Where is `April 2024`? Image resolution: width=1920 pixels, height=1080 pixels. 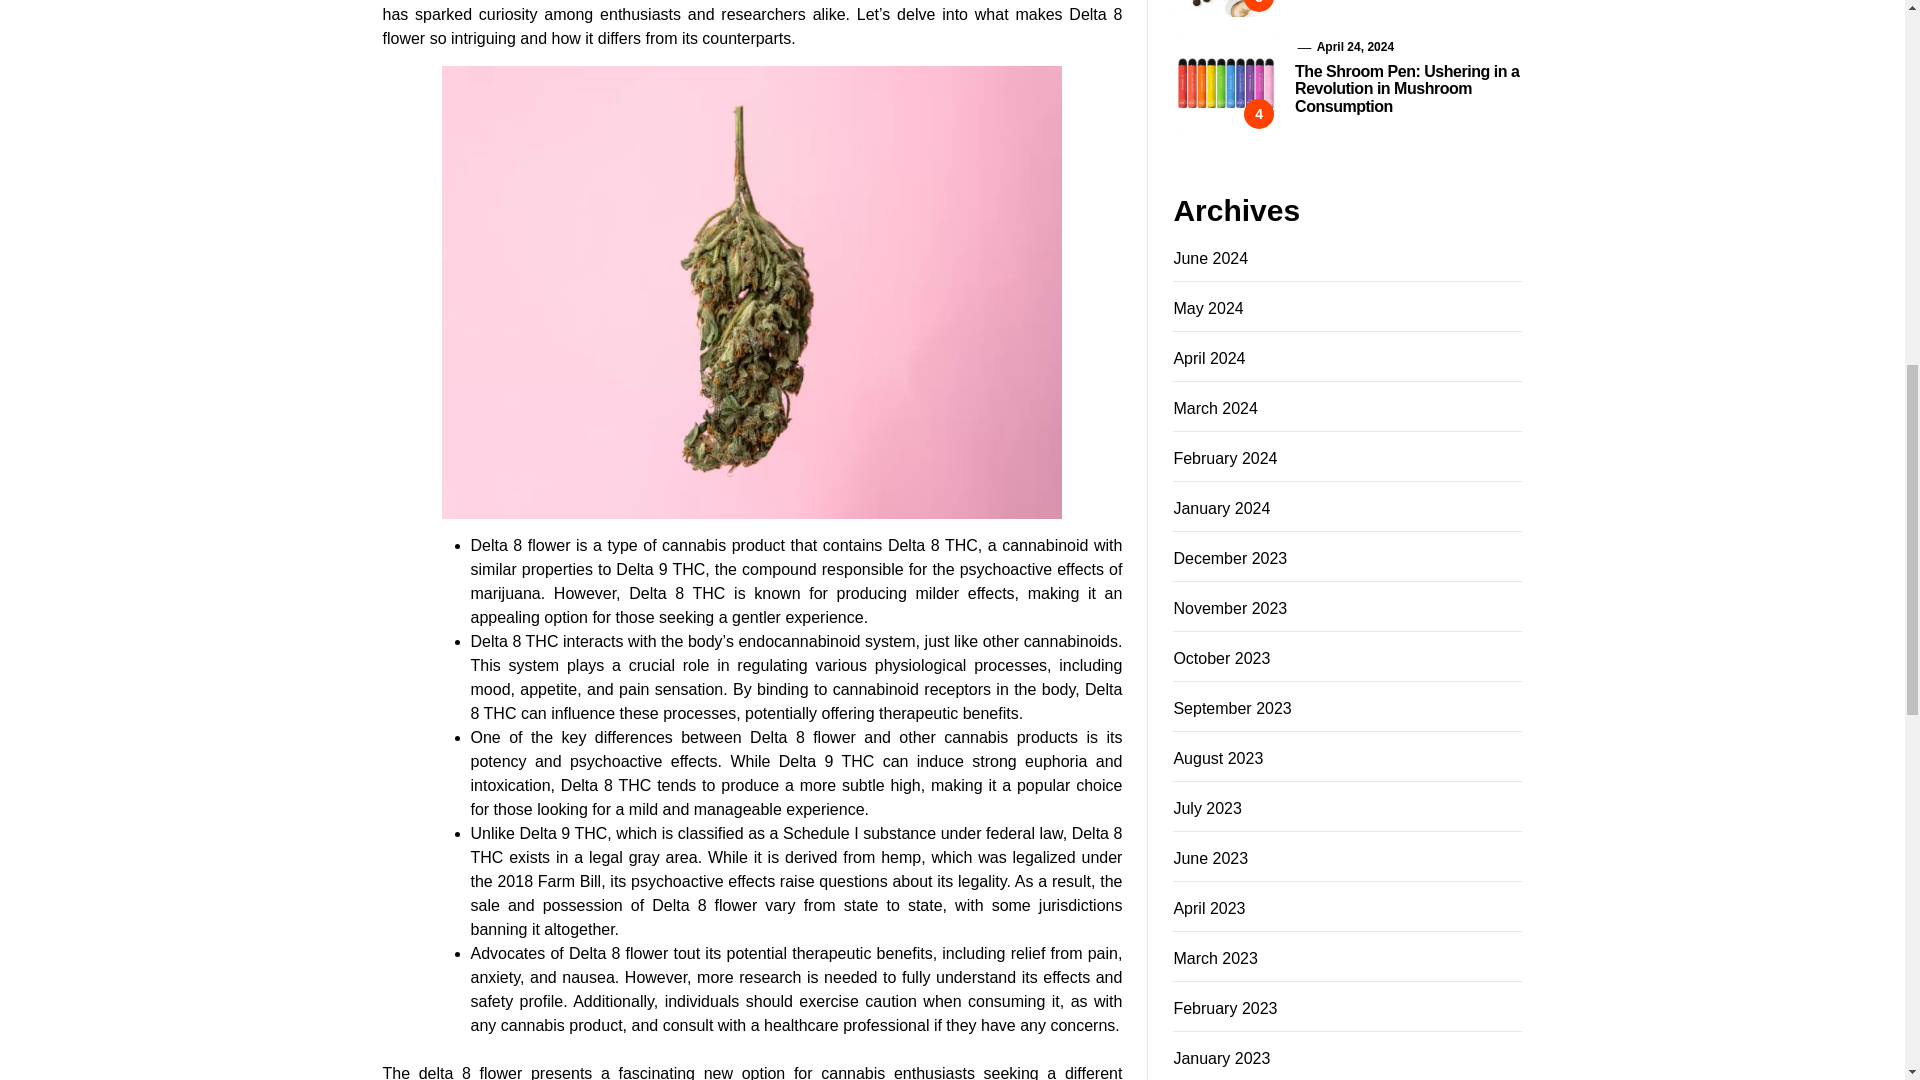
April 2024 is located at coordinates (1208, 358).